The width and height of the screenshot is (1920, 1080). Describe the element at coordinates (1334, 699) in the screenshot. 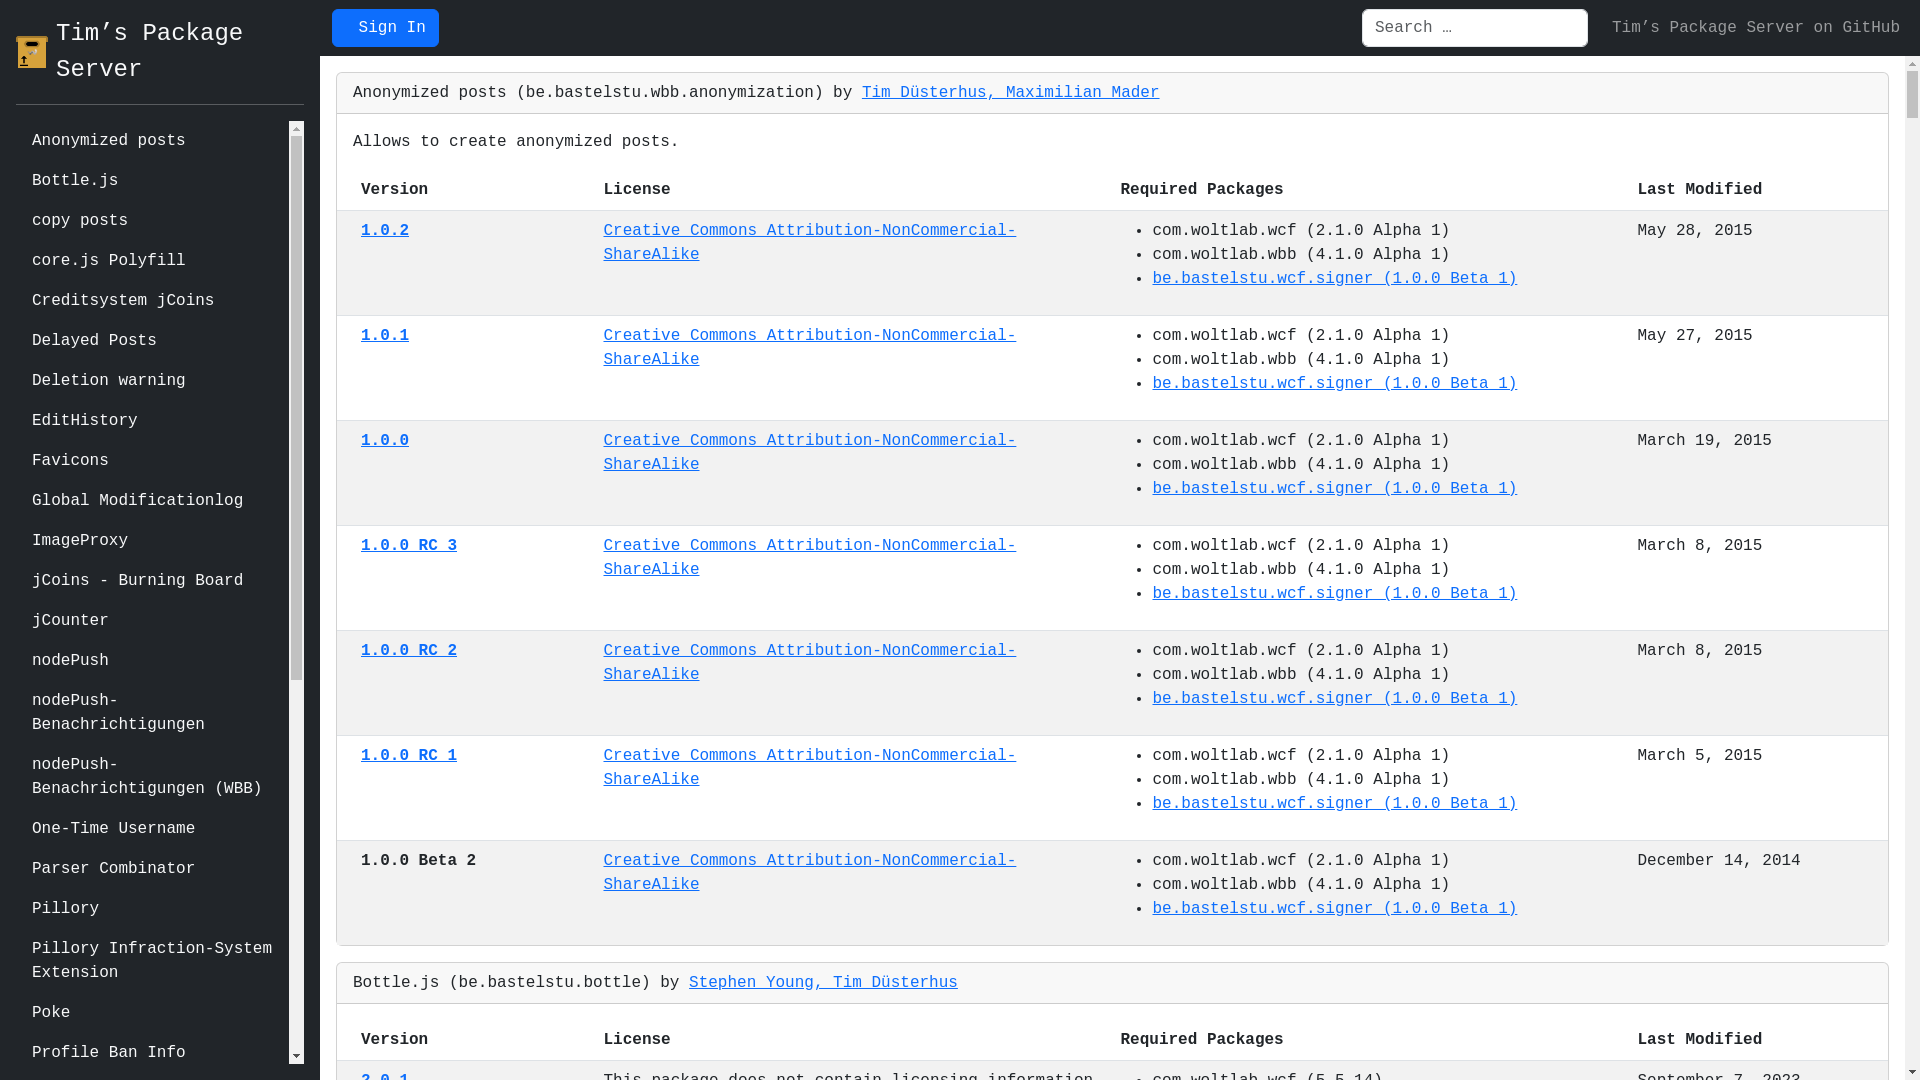

I see `be.bastelstu.wcf.signer (1.0.0 Beta 1)` at that location.